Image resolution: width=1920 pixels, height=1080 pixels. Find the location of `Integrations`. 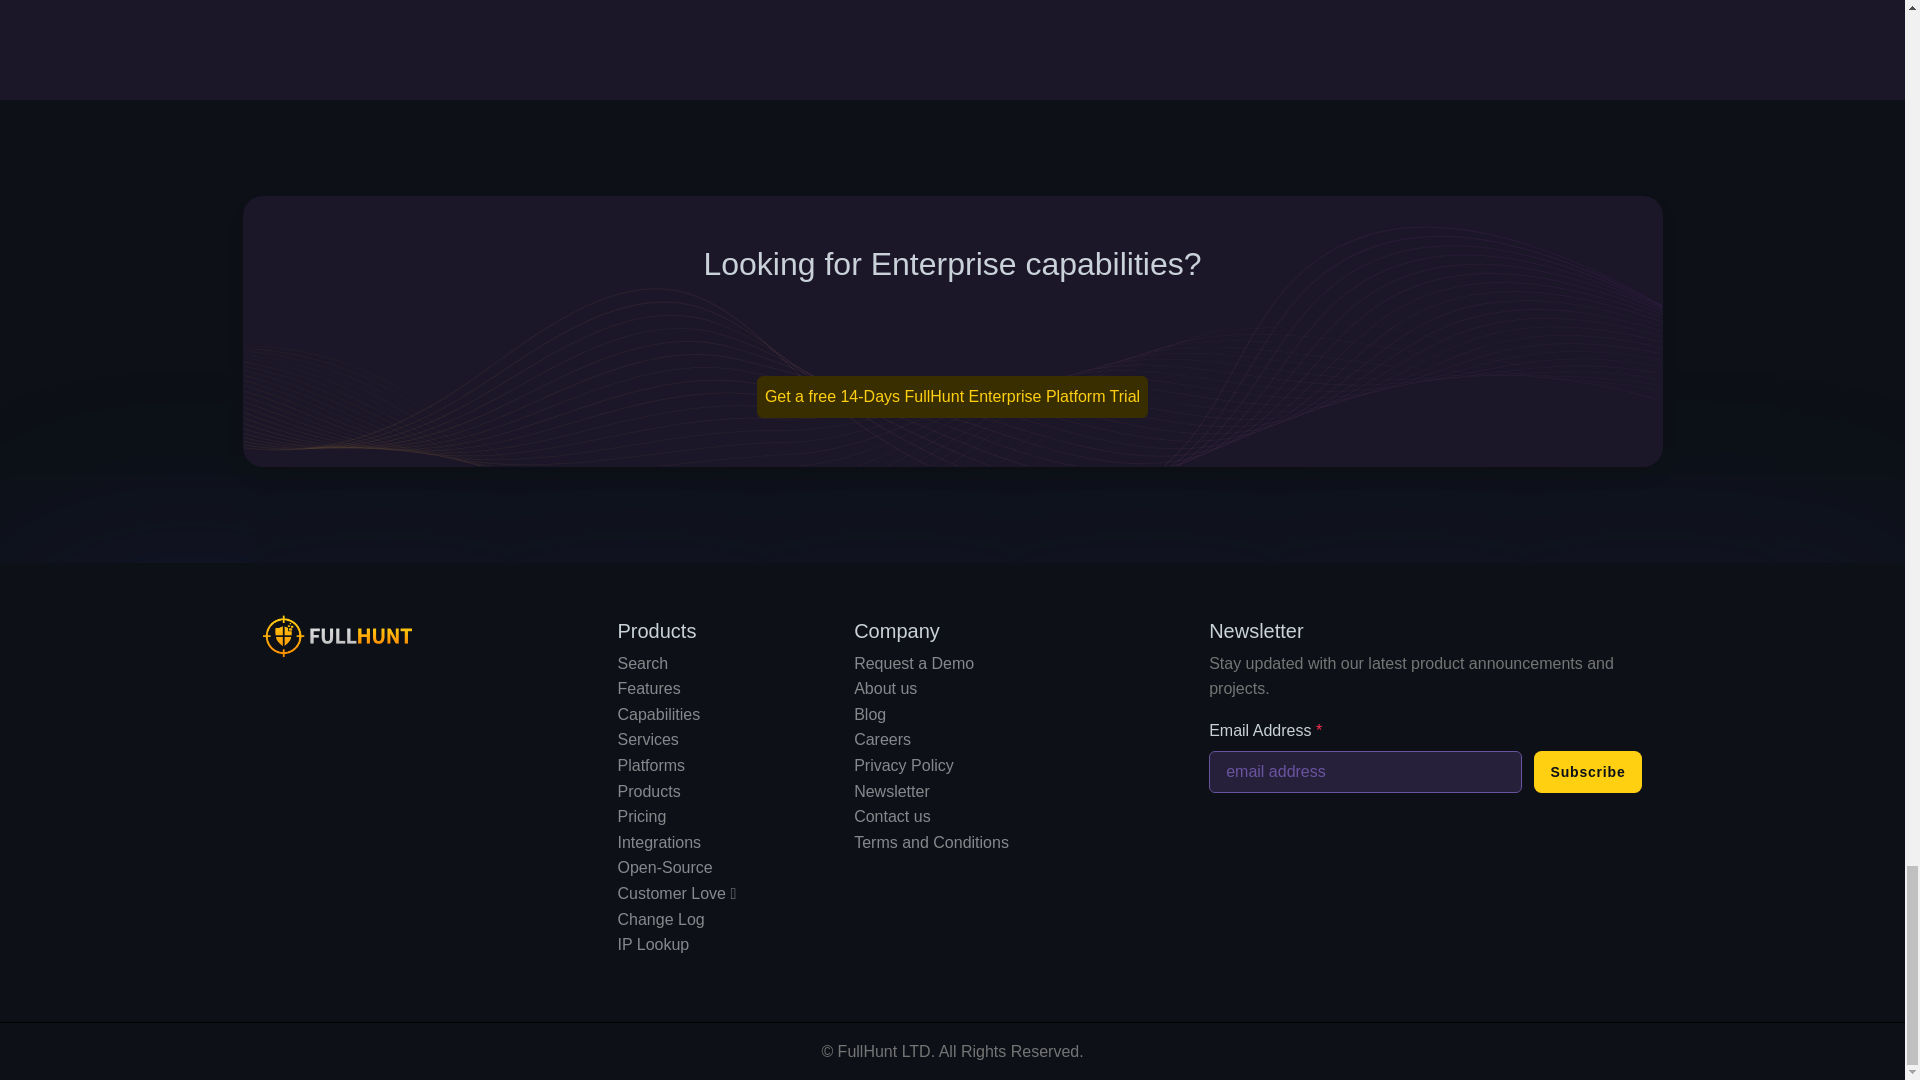

Integrations is located at coordinates (660, 842).